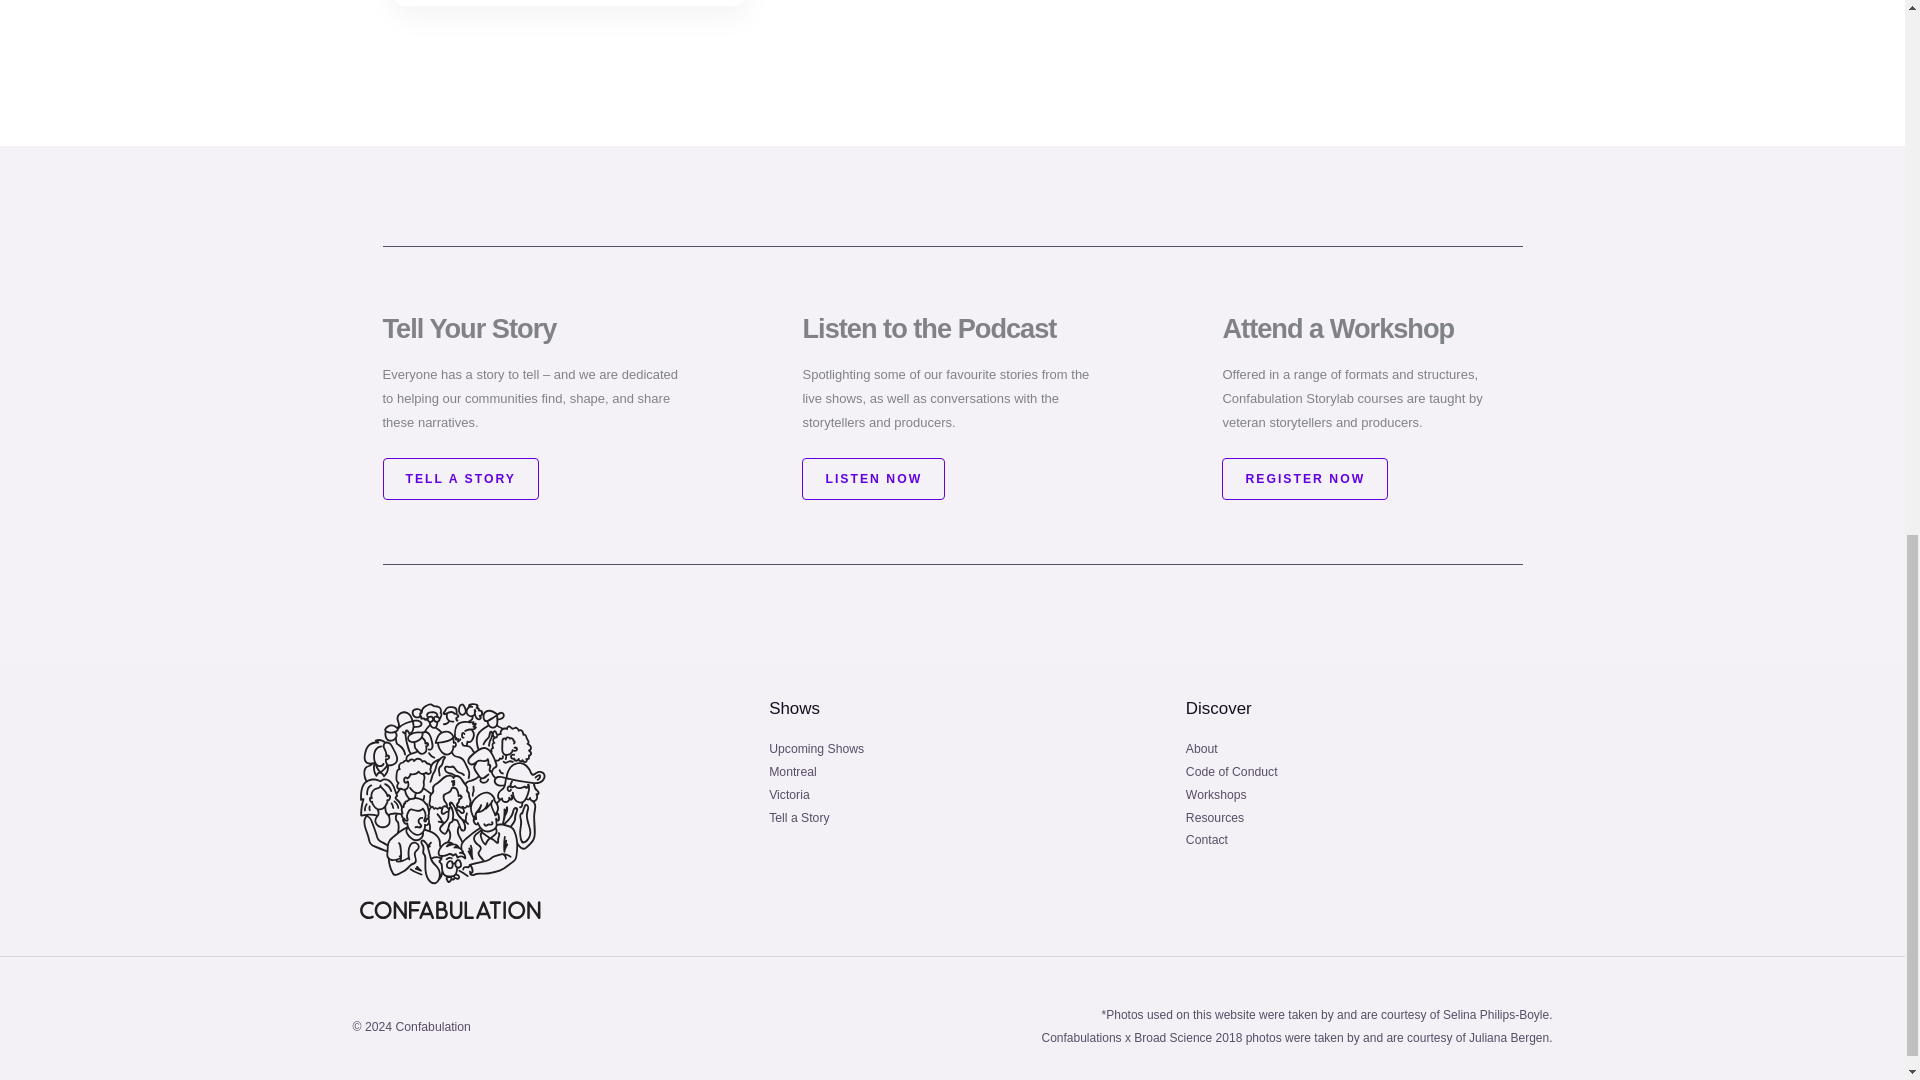 Image resolution: width=1920 pixels, height=1080 pixels. I want to click on REGISTER NOW, so click(1304, 478).